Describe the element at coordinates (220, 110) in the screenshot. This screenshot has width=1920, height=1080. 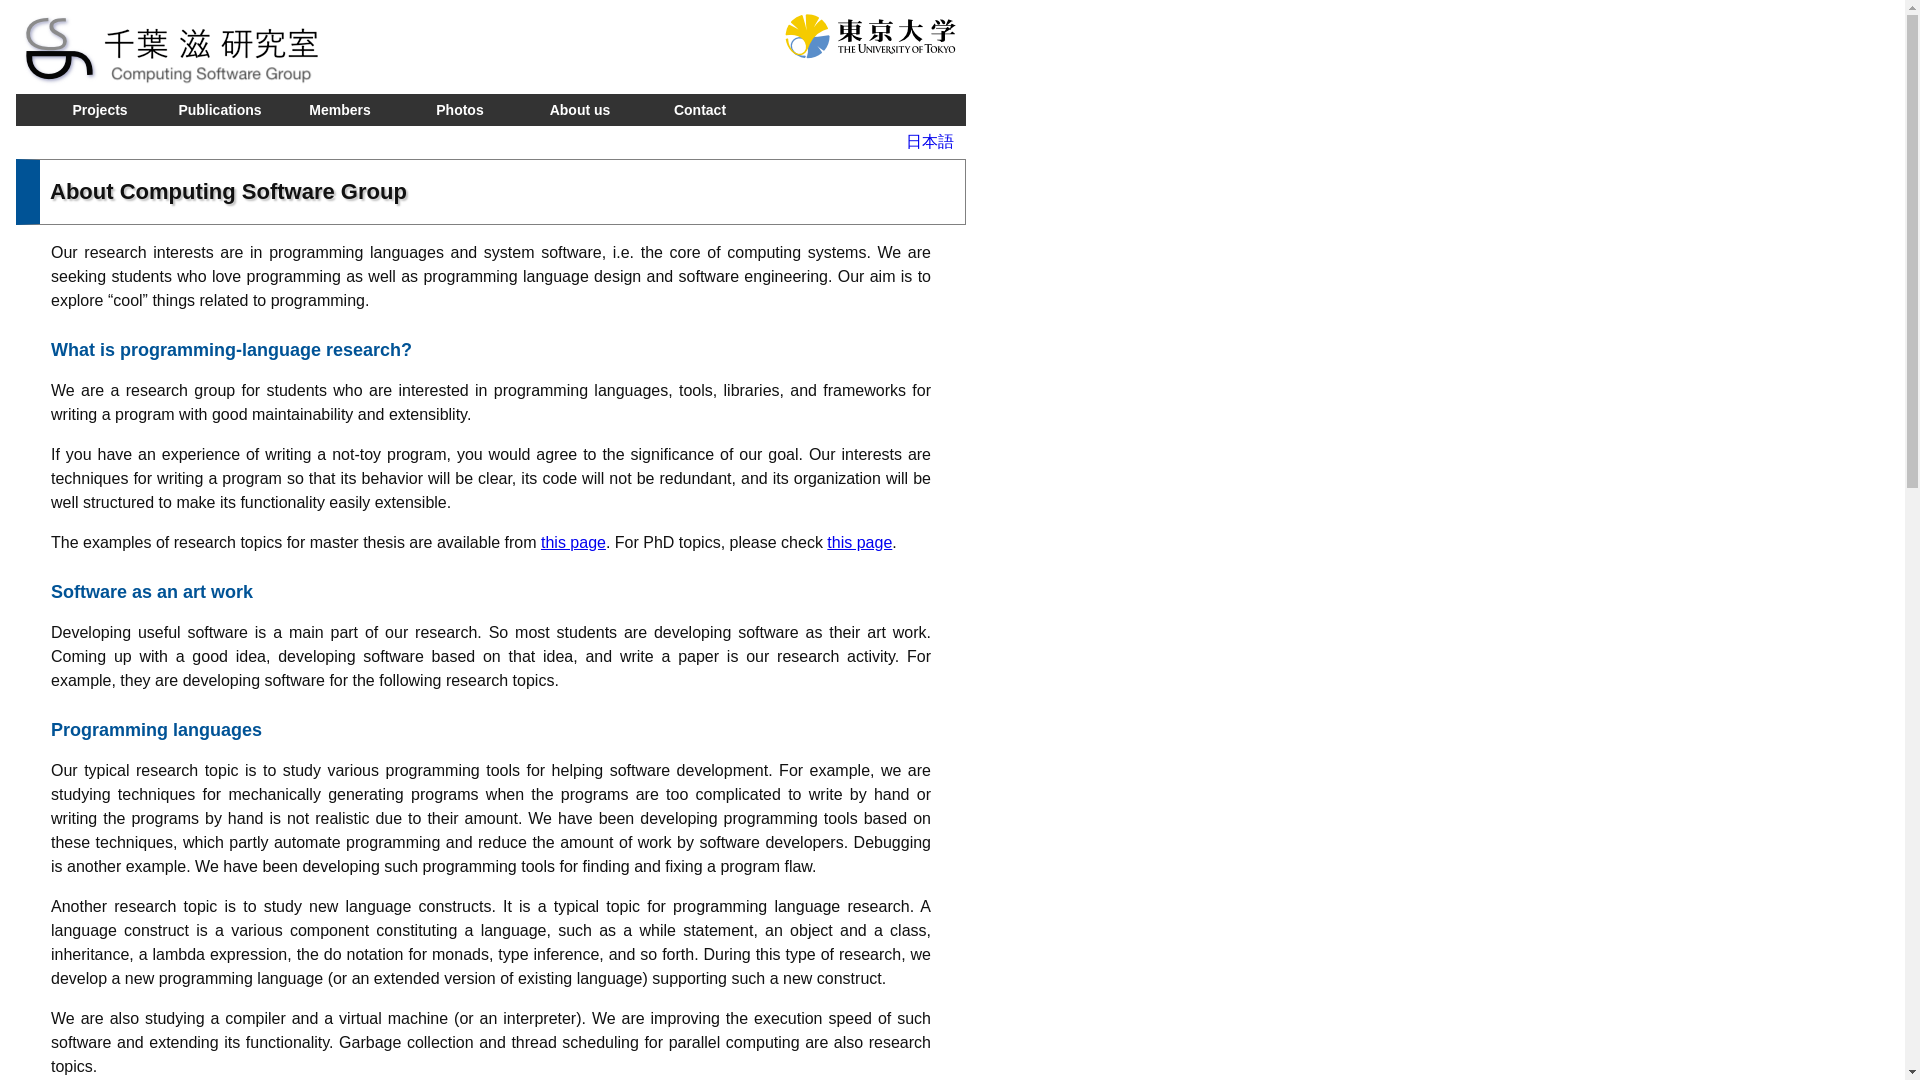
I see `Publications` at that location.